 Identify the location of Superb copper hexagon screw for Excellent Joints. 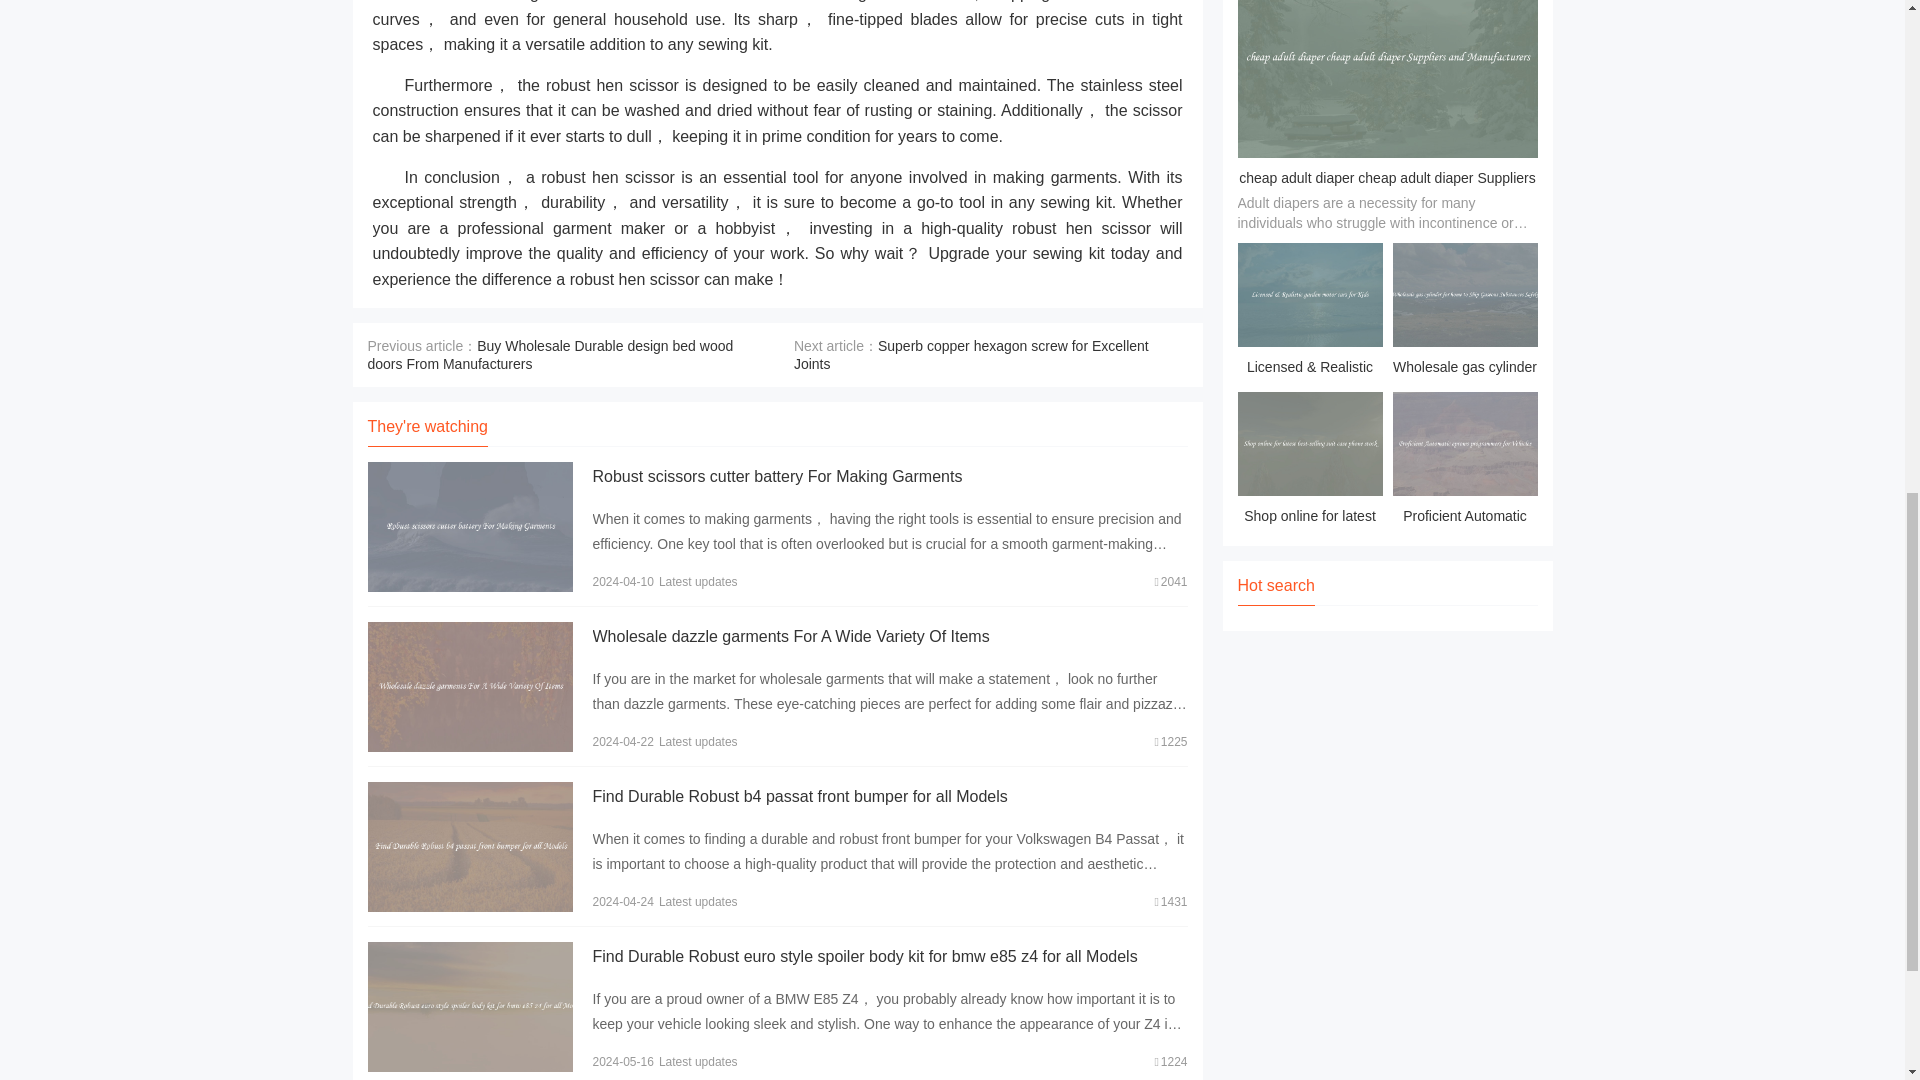
(971, 354).